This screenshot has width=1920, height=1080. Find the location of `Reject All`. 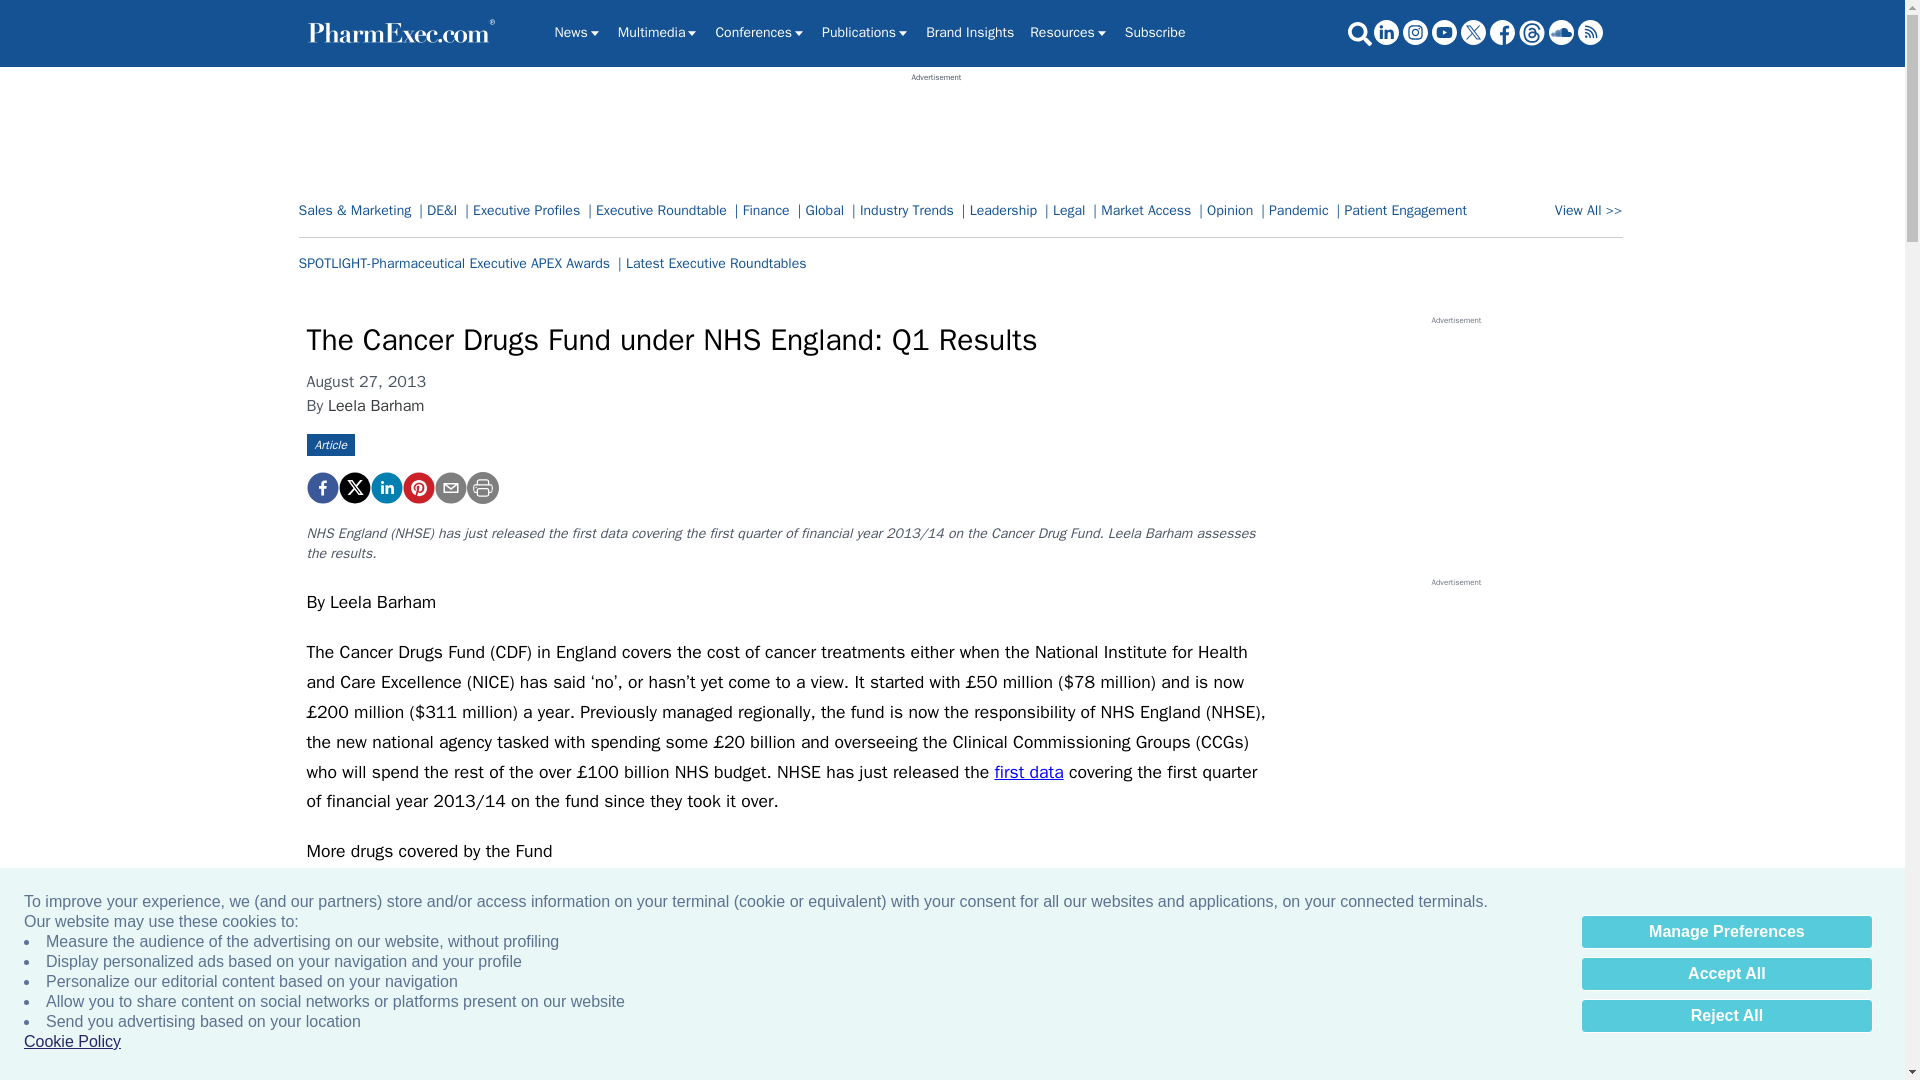

Reject All is located at coordinates (1726, 1016).